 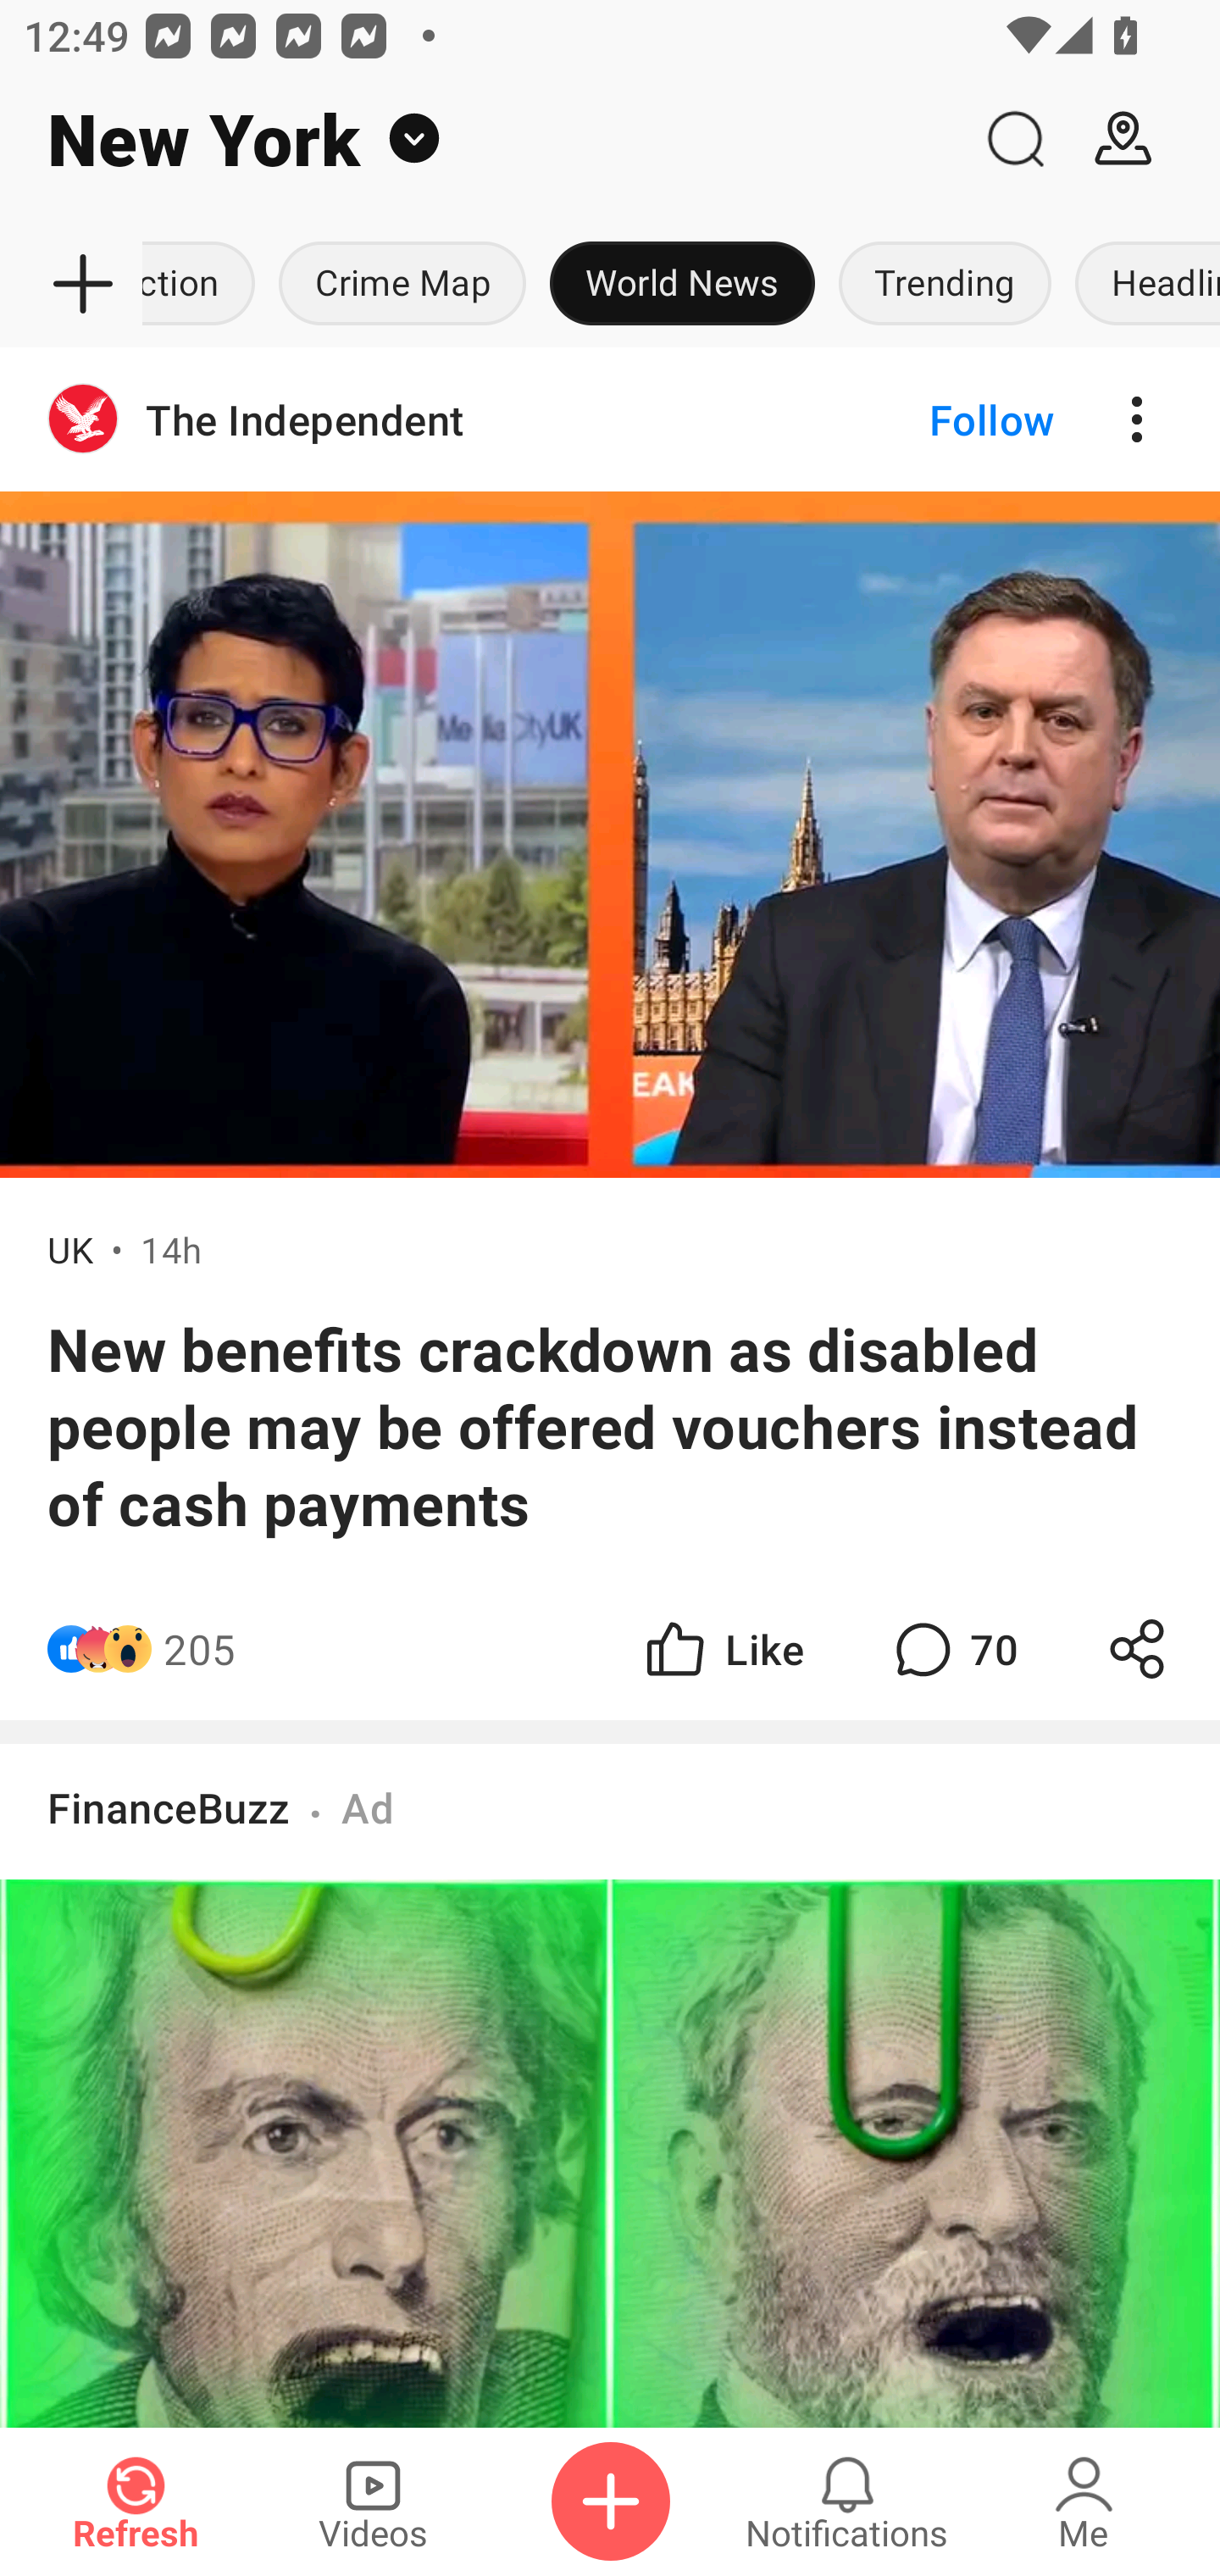 What do you see at coordinates (480, 139) in the screenshot?
I see `New York` at bounding box center [480, 139].